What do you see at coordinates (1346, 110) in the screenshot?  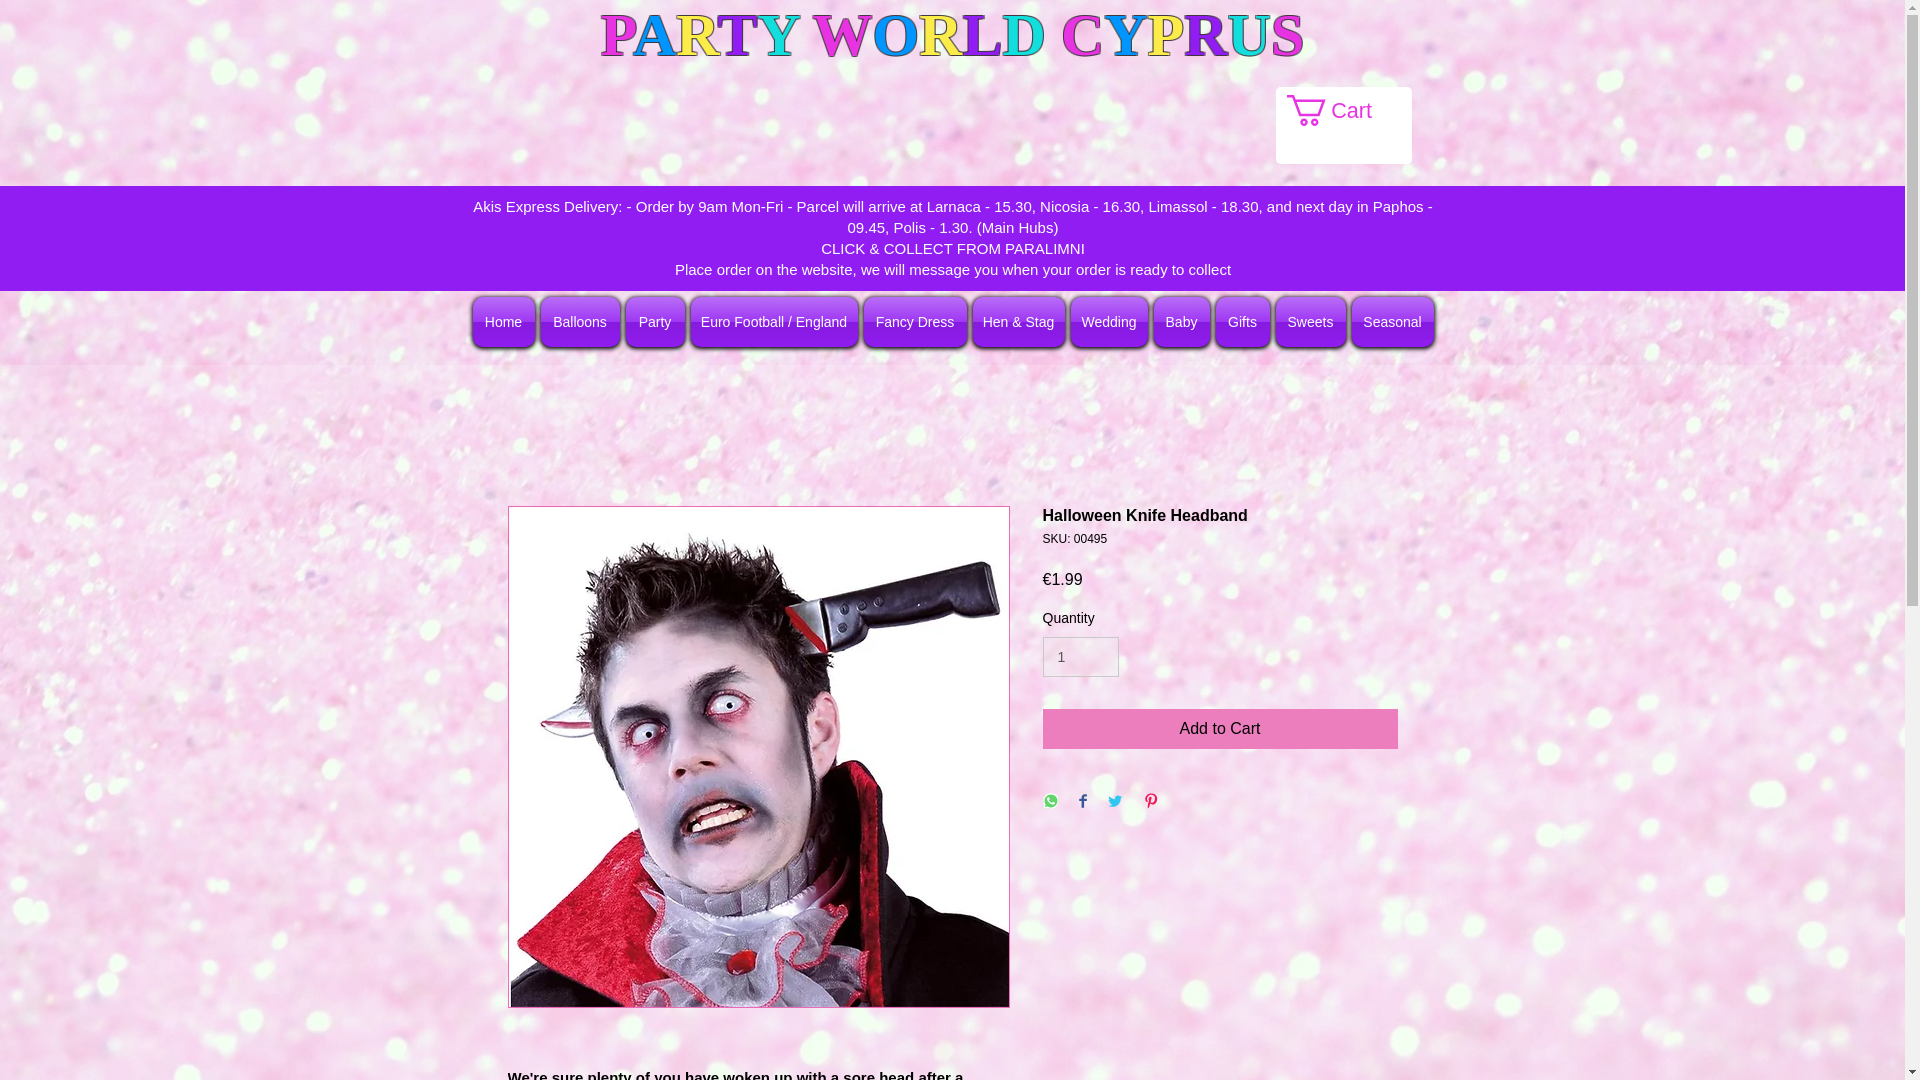 I see `Cart` at bounding box center [1346, 110].